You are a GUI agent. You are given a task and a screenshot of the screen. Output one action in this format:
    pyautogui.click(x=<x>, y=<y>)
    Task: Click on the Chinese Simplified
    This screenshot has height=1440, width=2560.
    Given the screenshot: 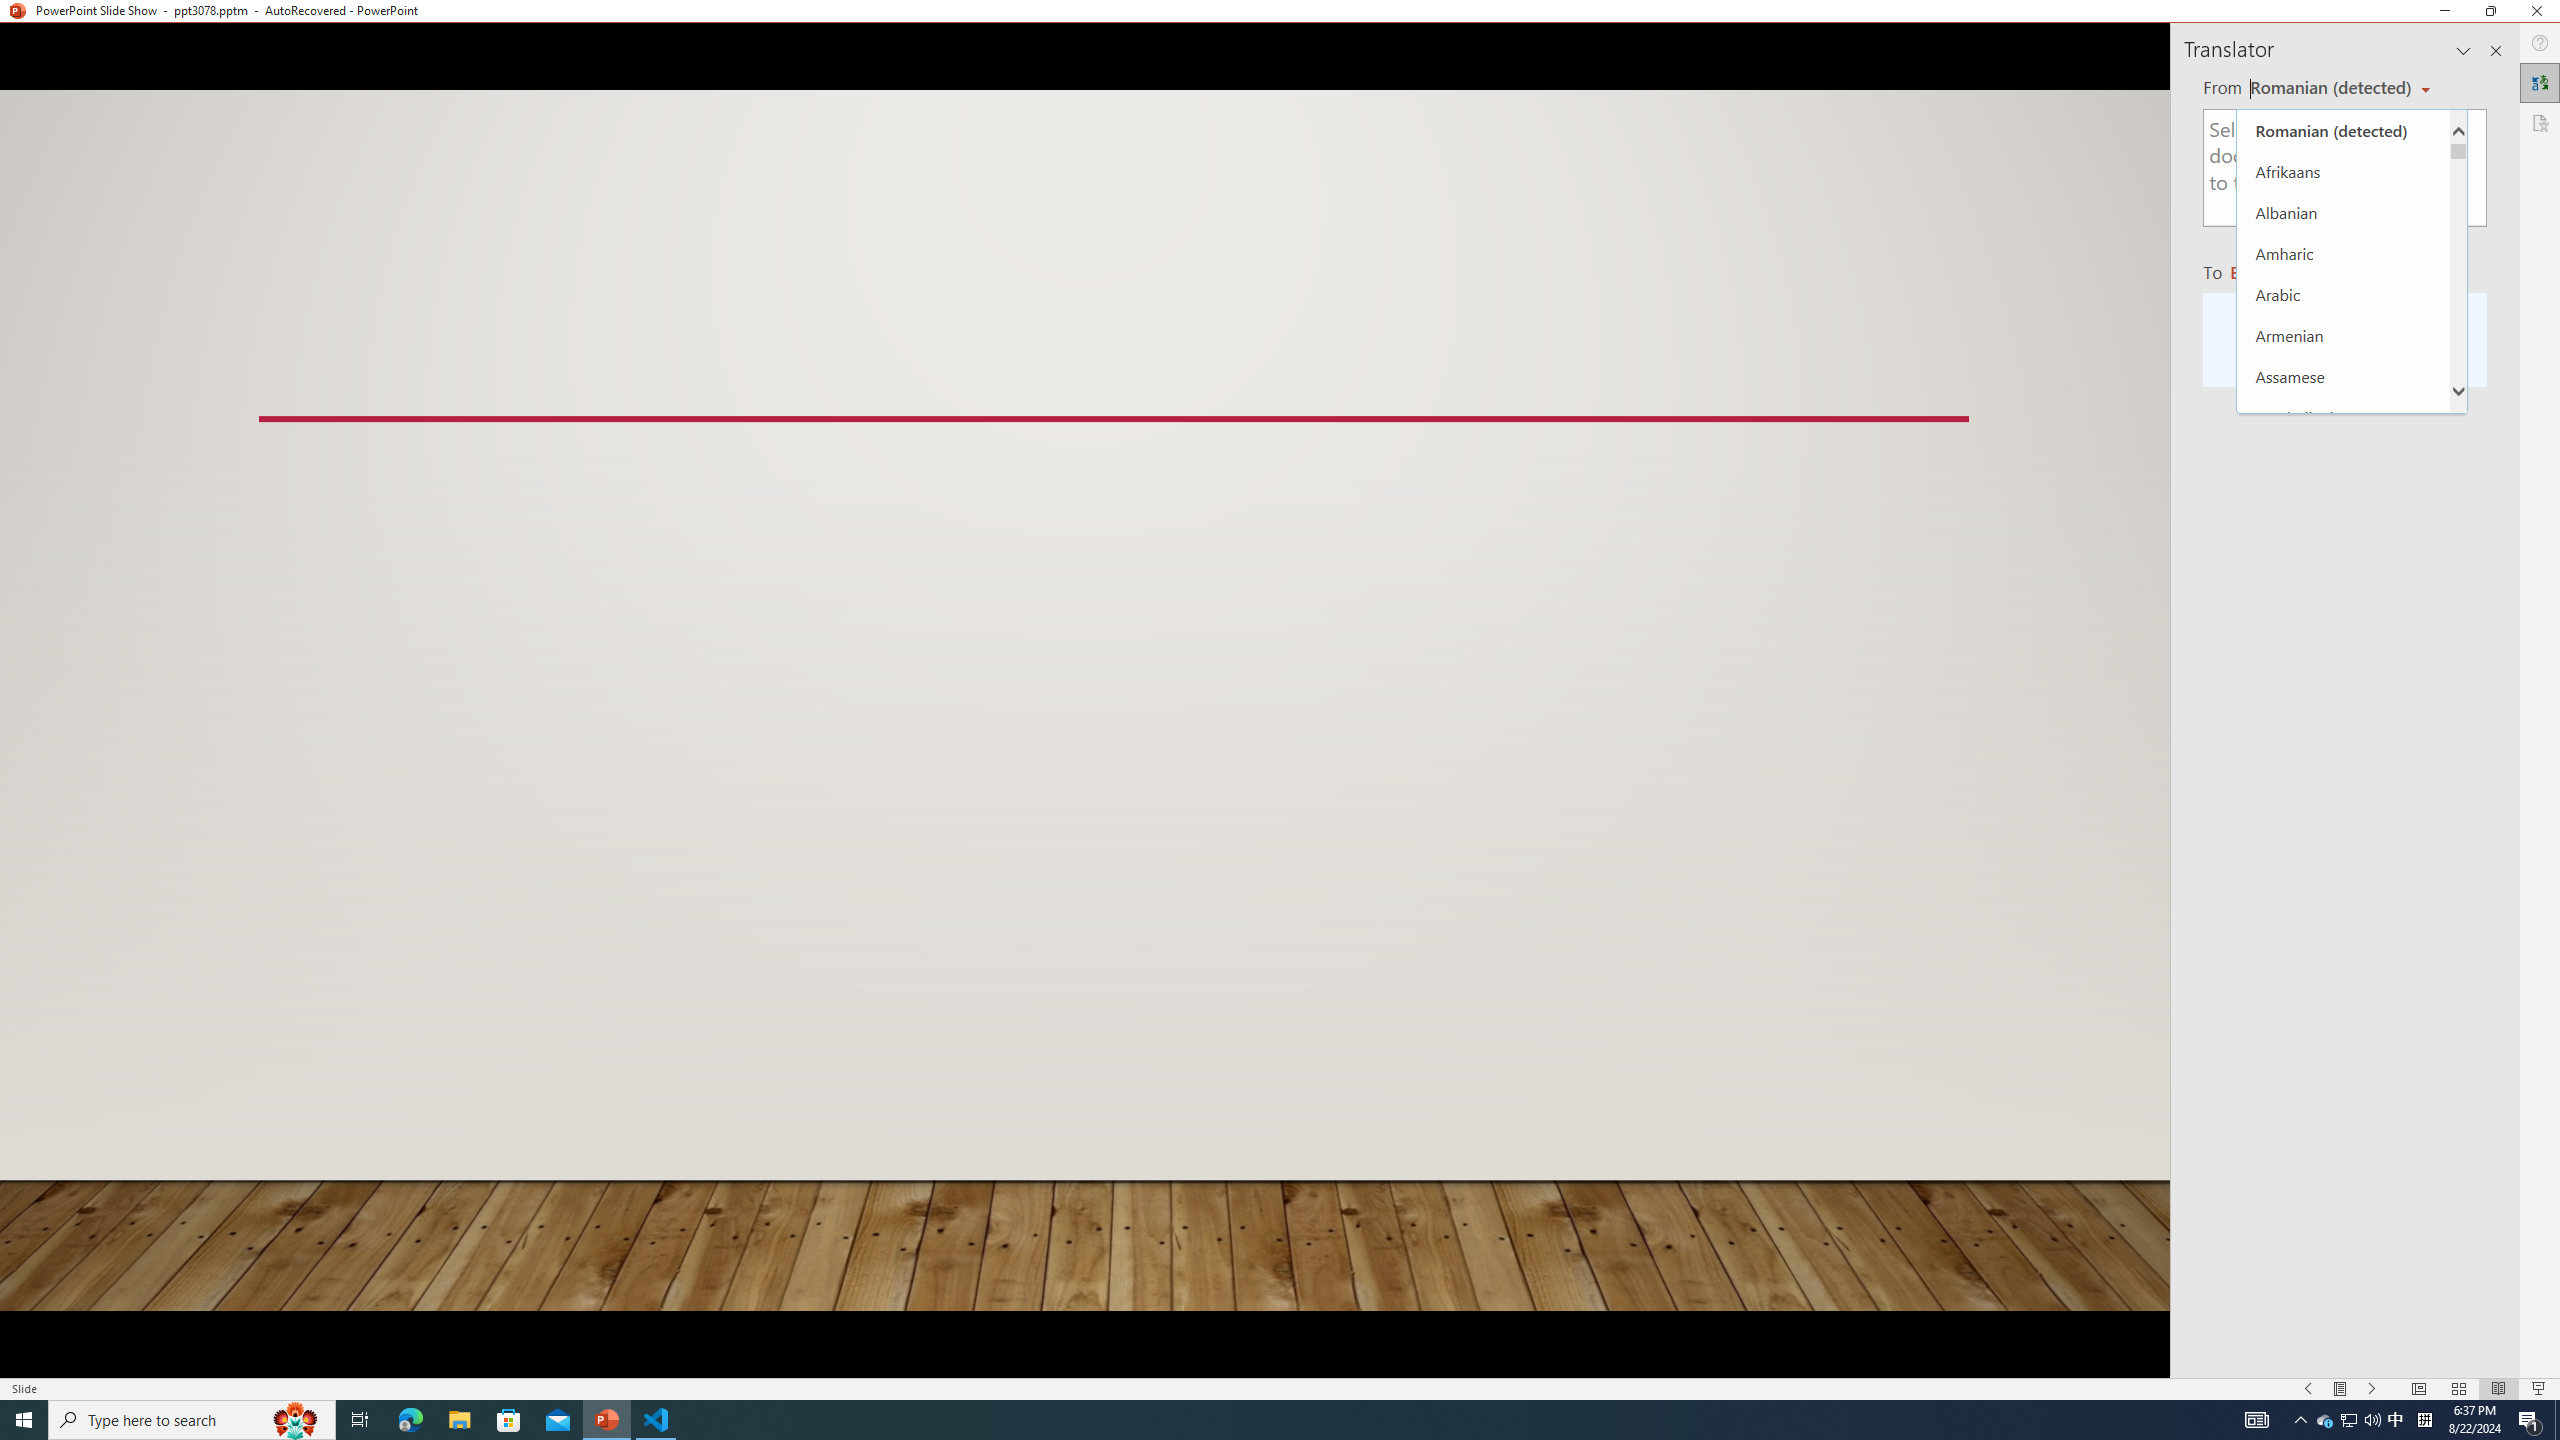 What is the action you would take?
    pyautogui.click(x=2343, y=908)
    